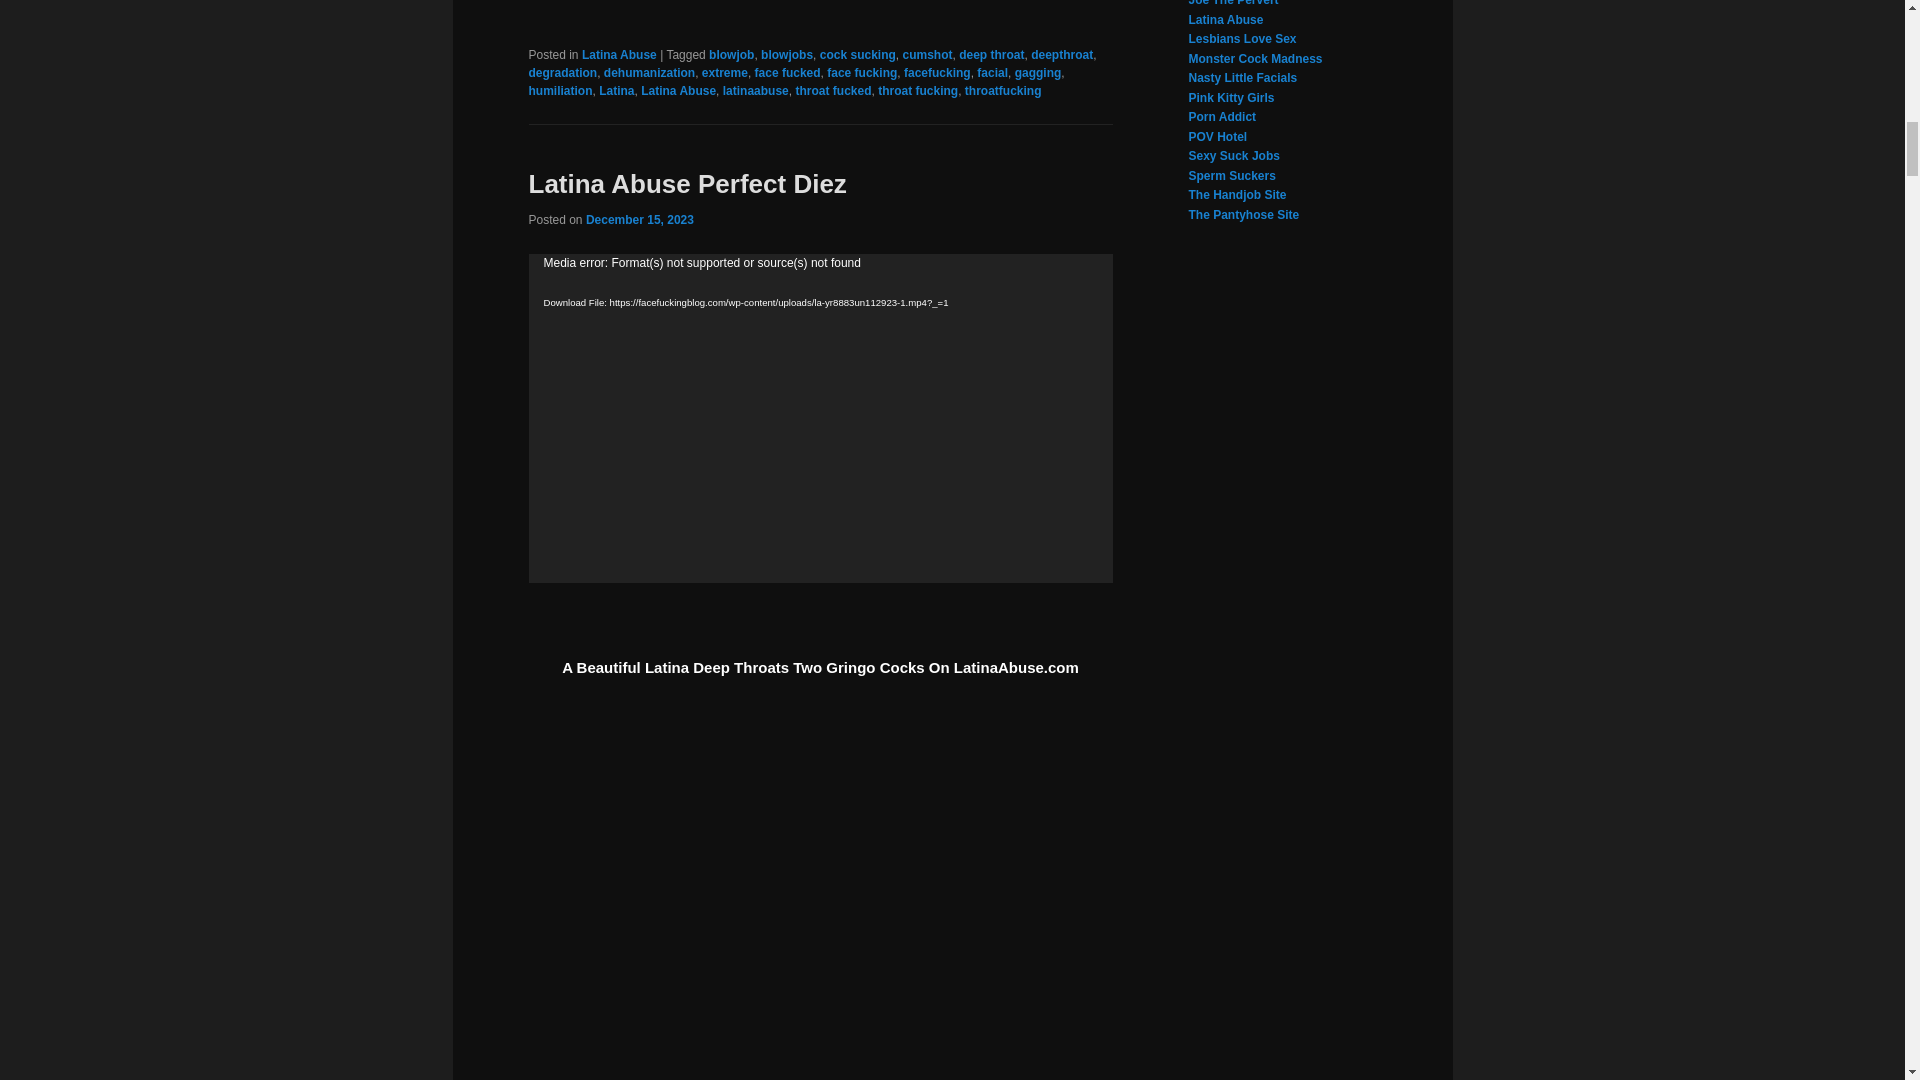  What do you see at coordinates (1038, 72) in the screenshot?
I see `gagging` at bounding box center [1038, 72].